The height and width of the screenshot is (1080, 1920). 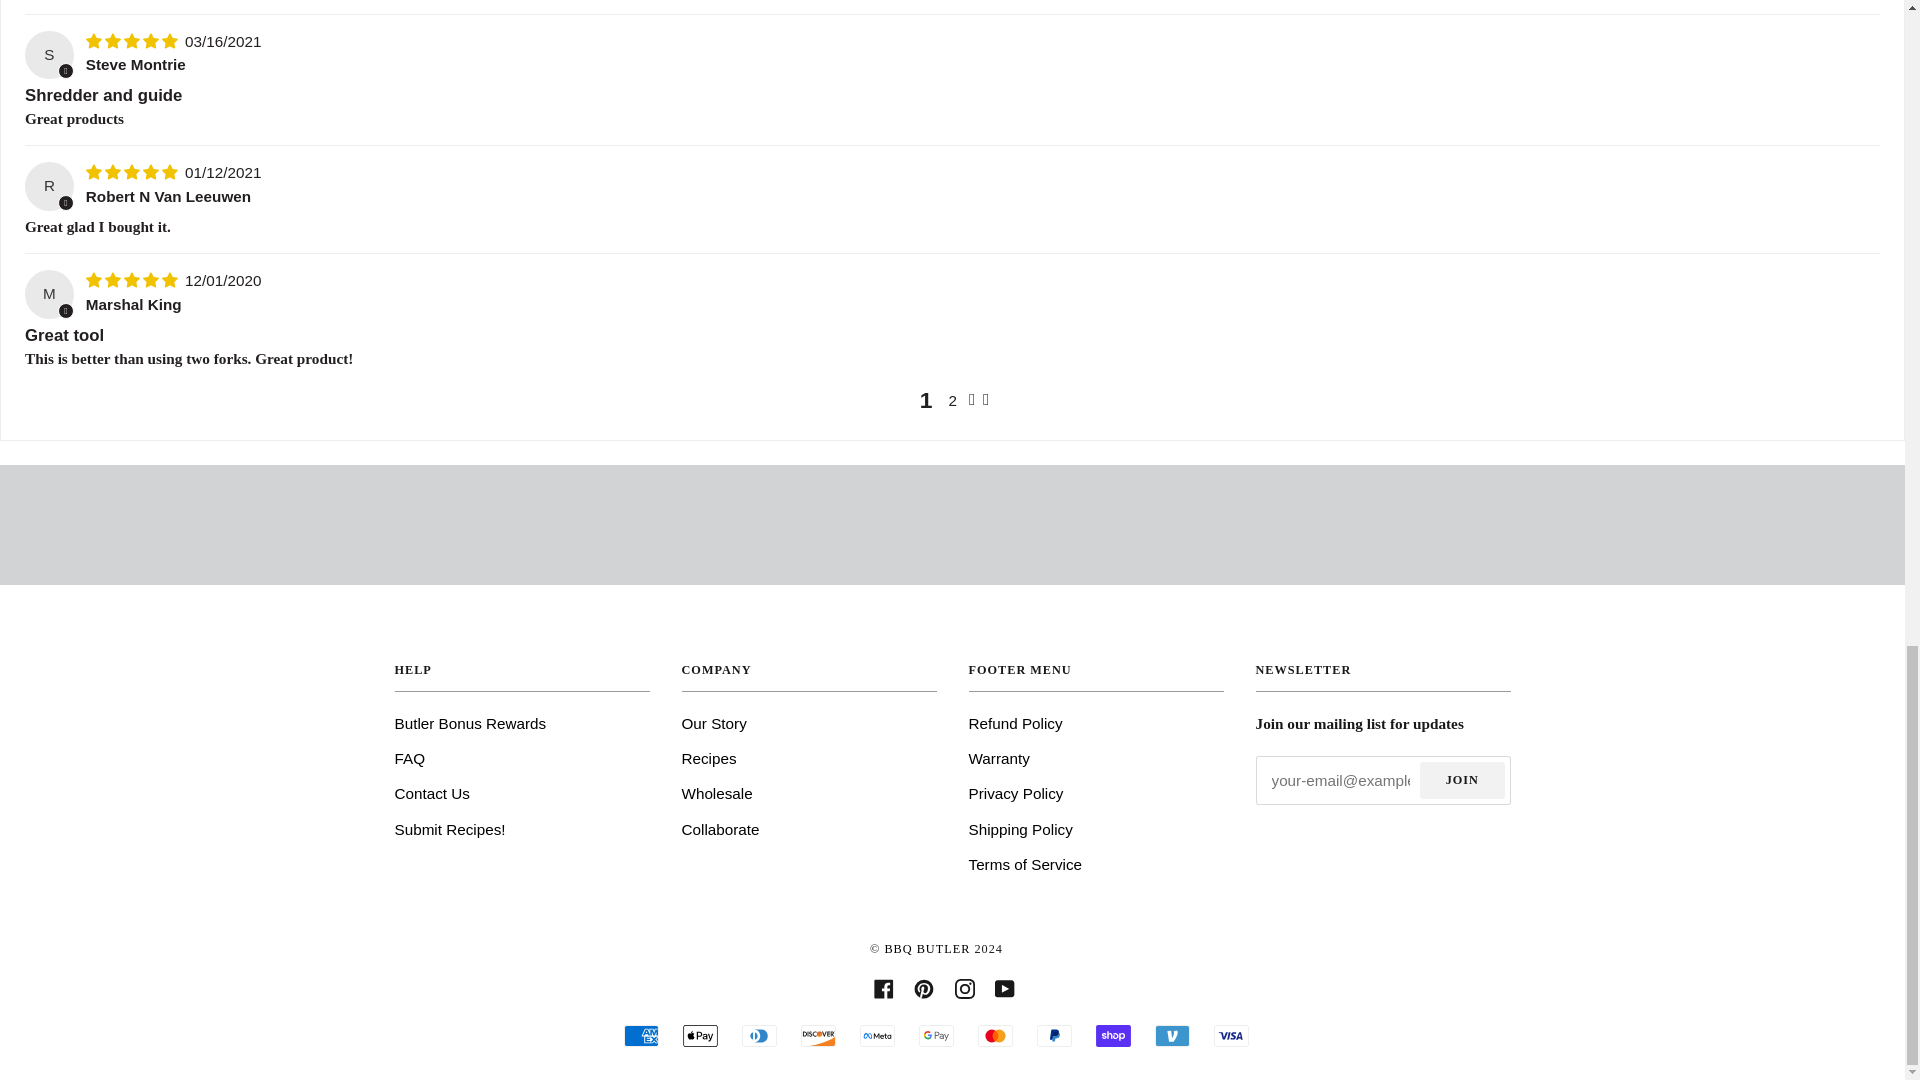 What do you see at coordinates (1231, 1035) in the screenshot?
I see `VISA` at bounding box center [1231, 1035].